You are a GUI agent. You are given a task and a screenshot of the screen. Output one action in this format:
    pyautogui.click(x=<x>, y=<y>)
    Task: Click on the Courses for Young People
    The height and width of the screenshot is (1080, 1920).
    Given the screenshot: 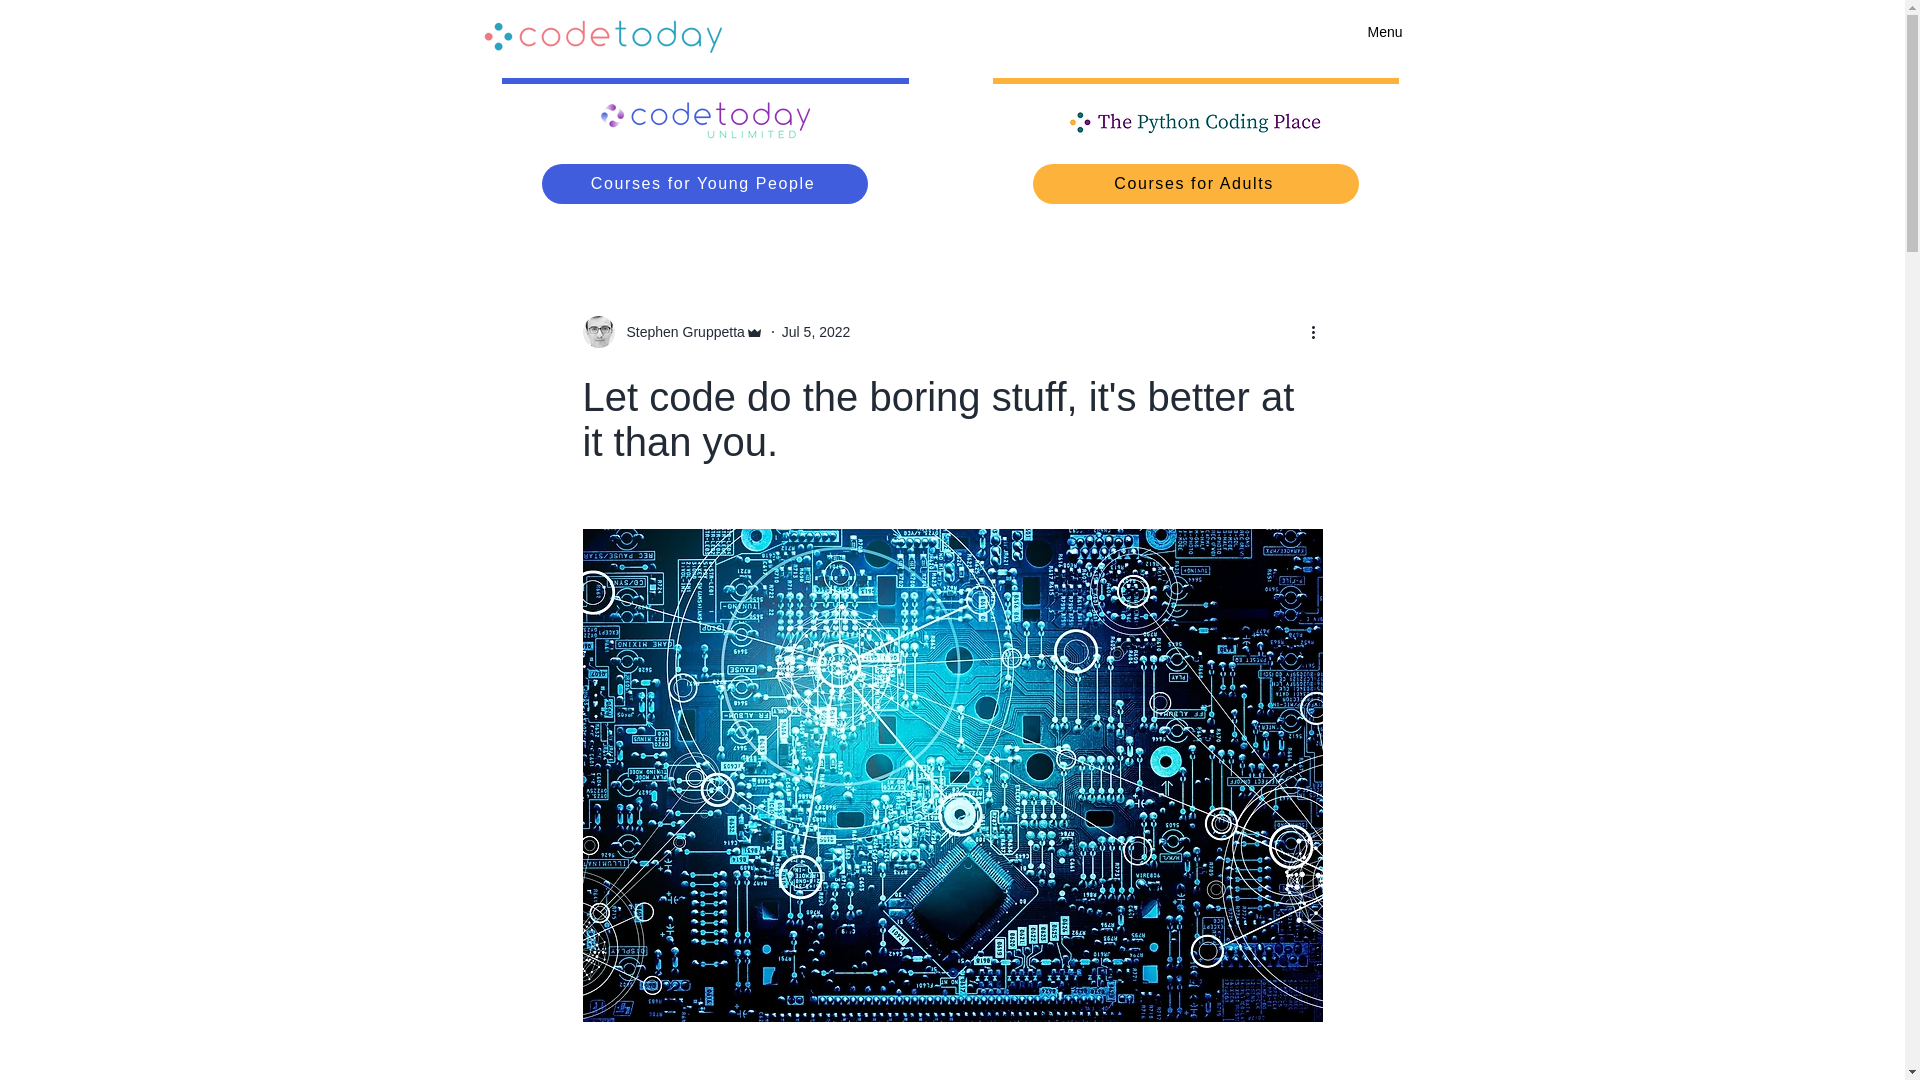 What is the action you would take?
    pyautogui.click(x=704, y=184)
    